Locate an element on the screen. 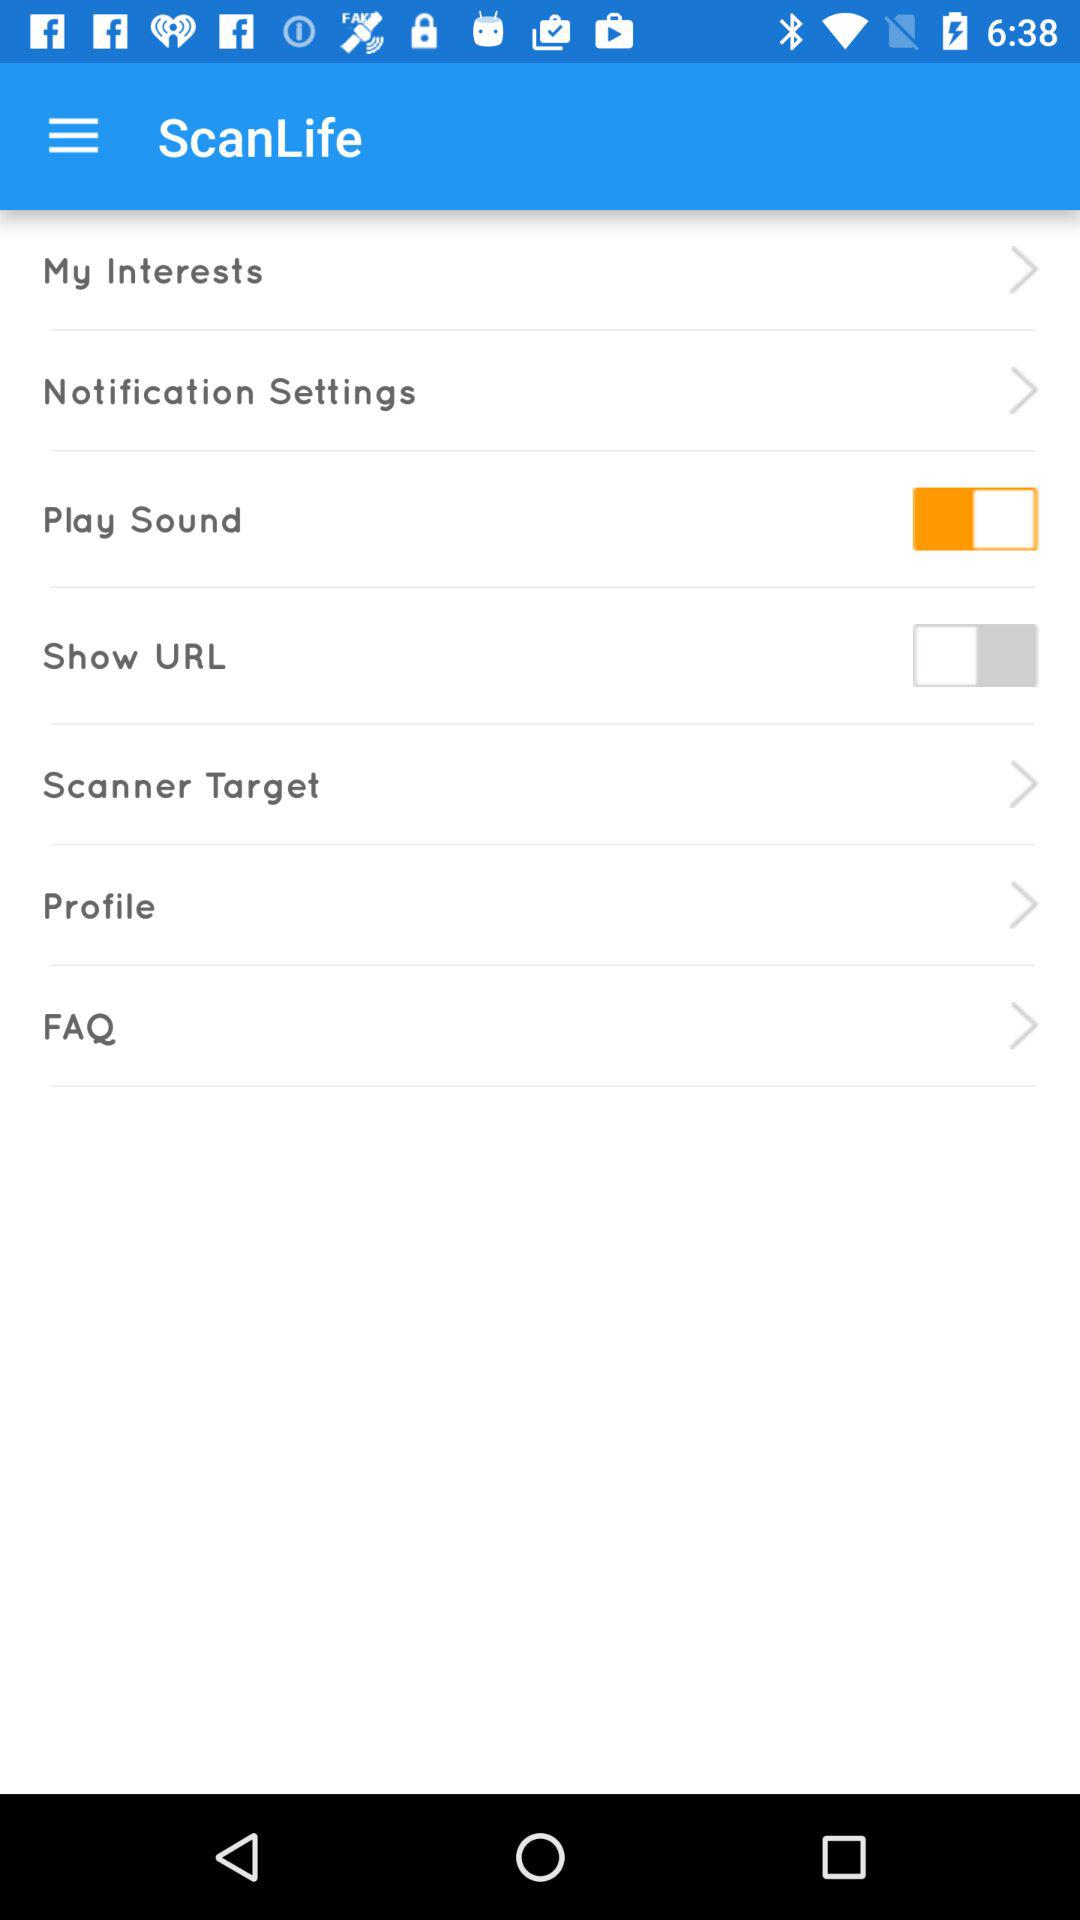  play sound on/off is located at coordinates (975, 518).